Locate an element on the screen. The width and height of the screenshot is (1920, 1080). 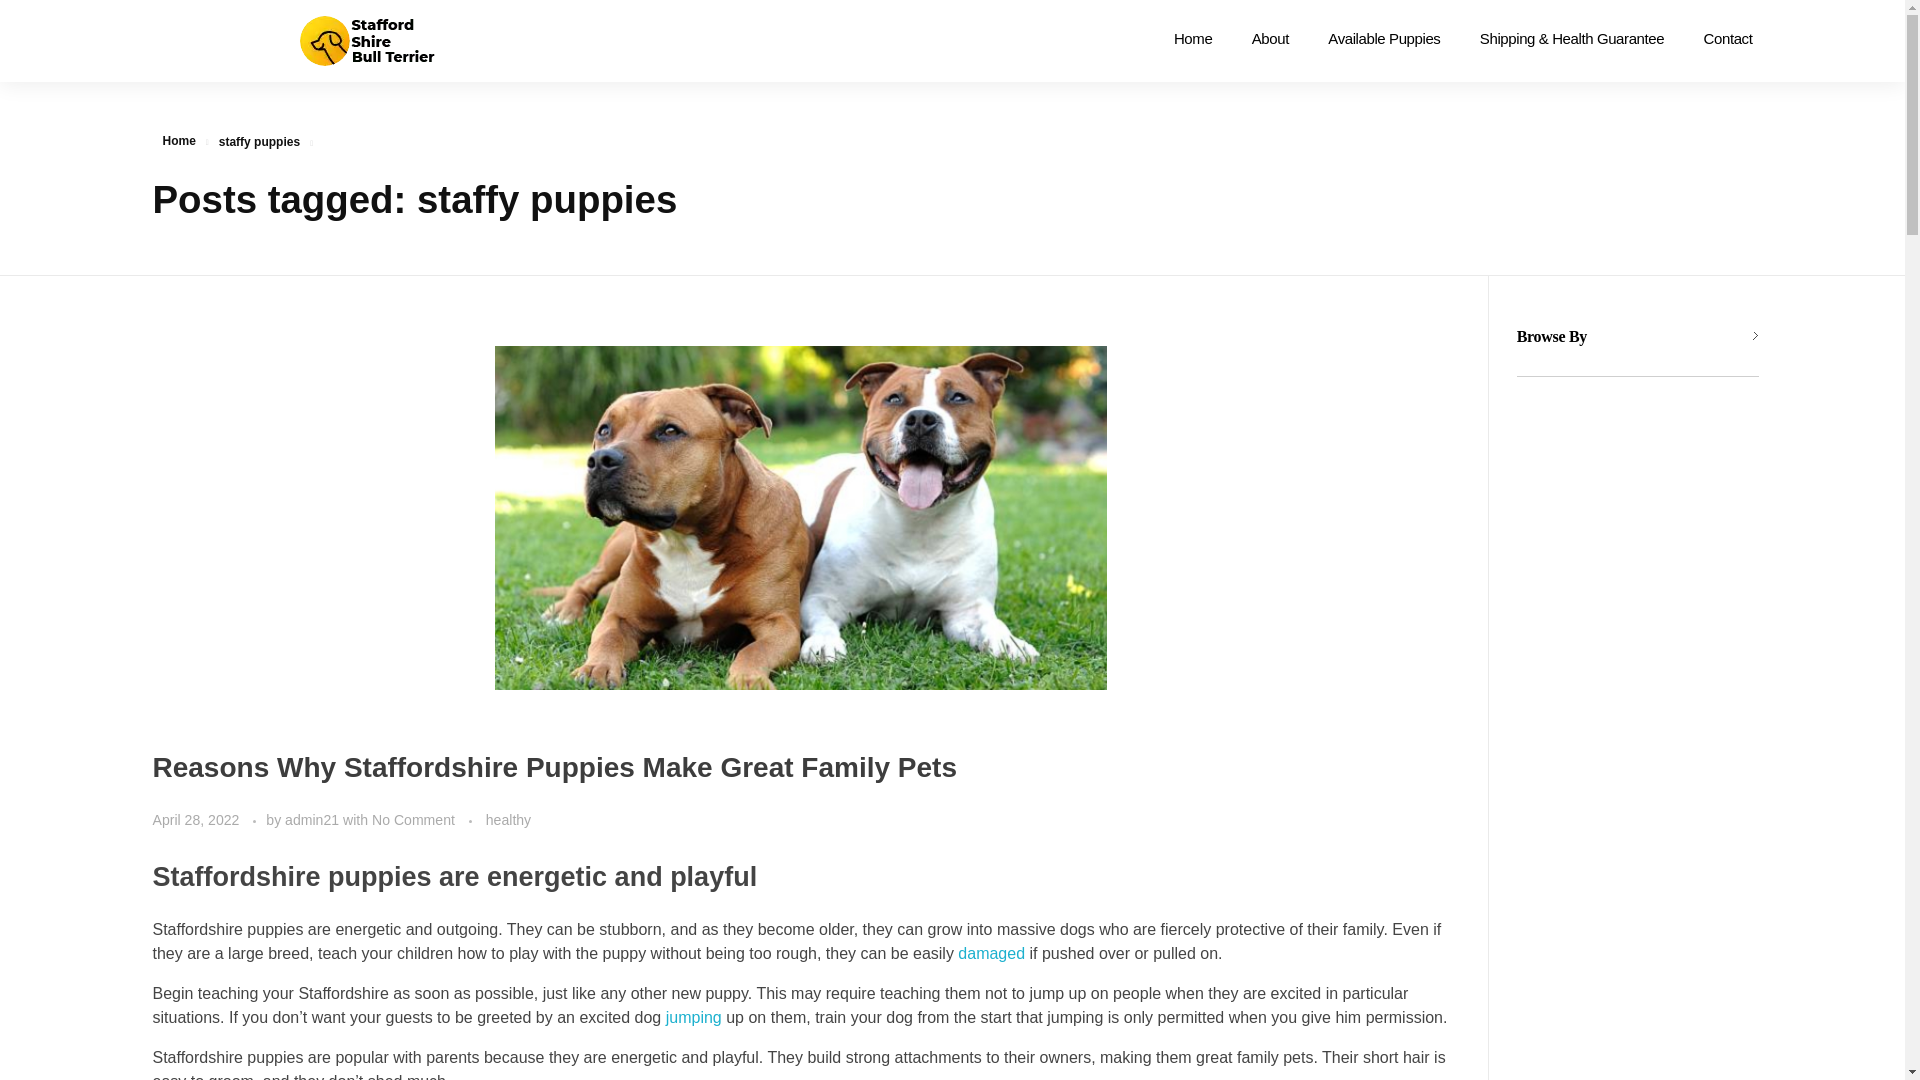
jumping is located at coordinates (694, 1017).